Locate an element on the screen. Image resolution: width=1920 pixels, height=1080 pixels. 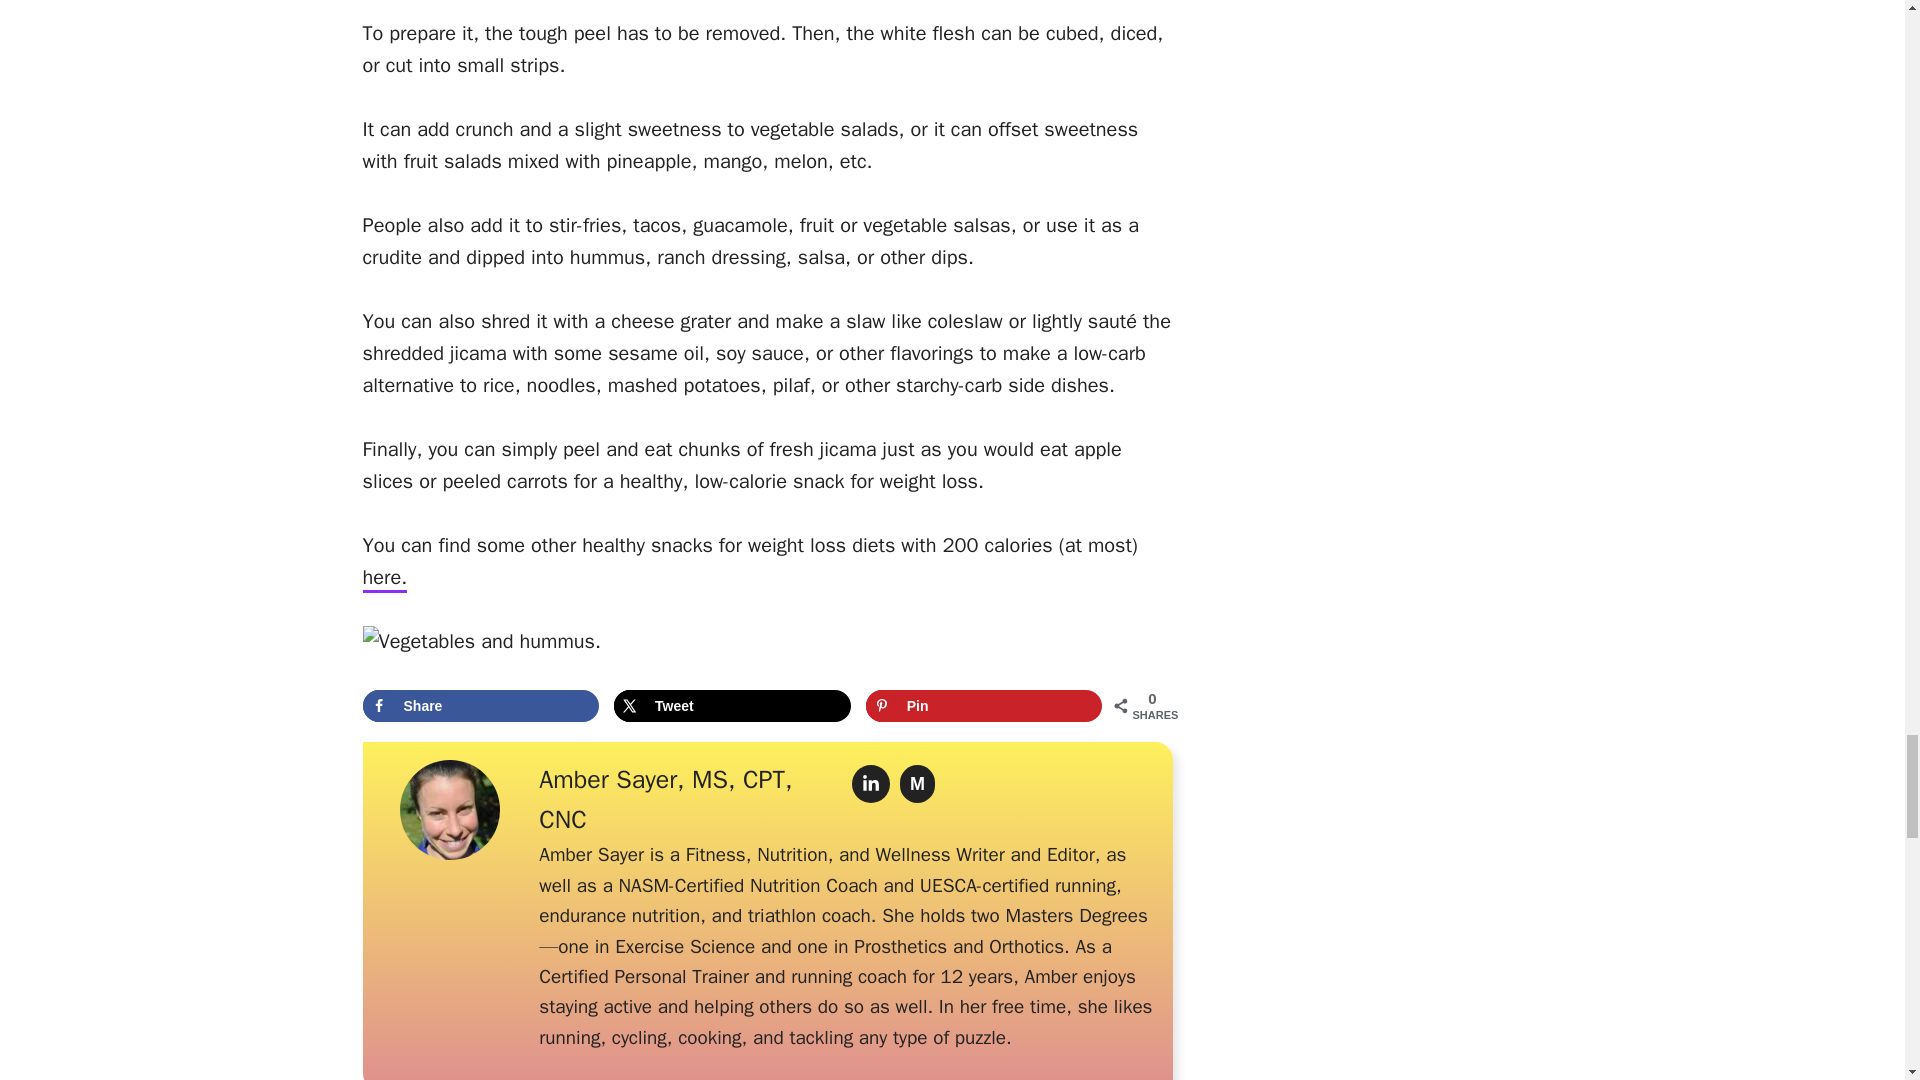
Share on Facebook is located at coordinates (480, 706).